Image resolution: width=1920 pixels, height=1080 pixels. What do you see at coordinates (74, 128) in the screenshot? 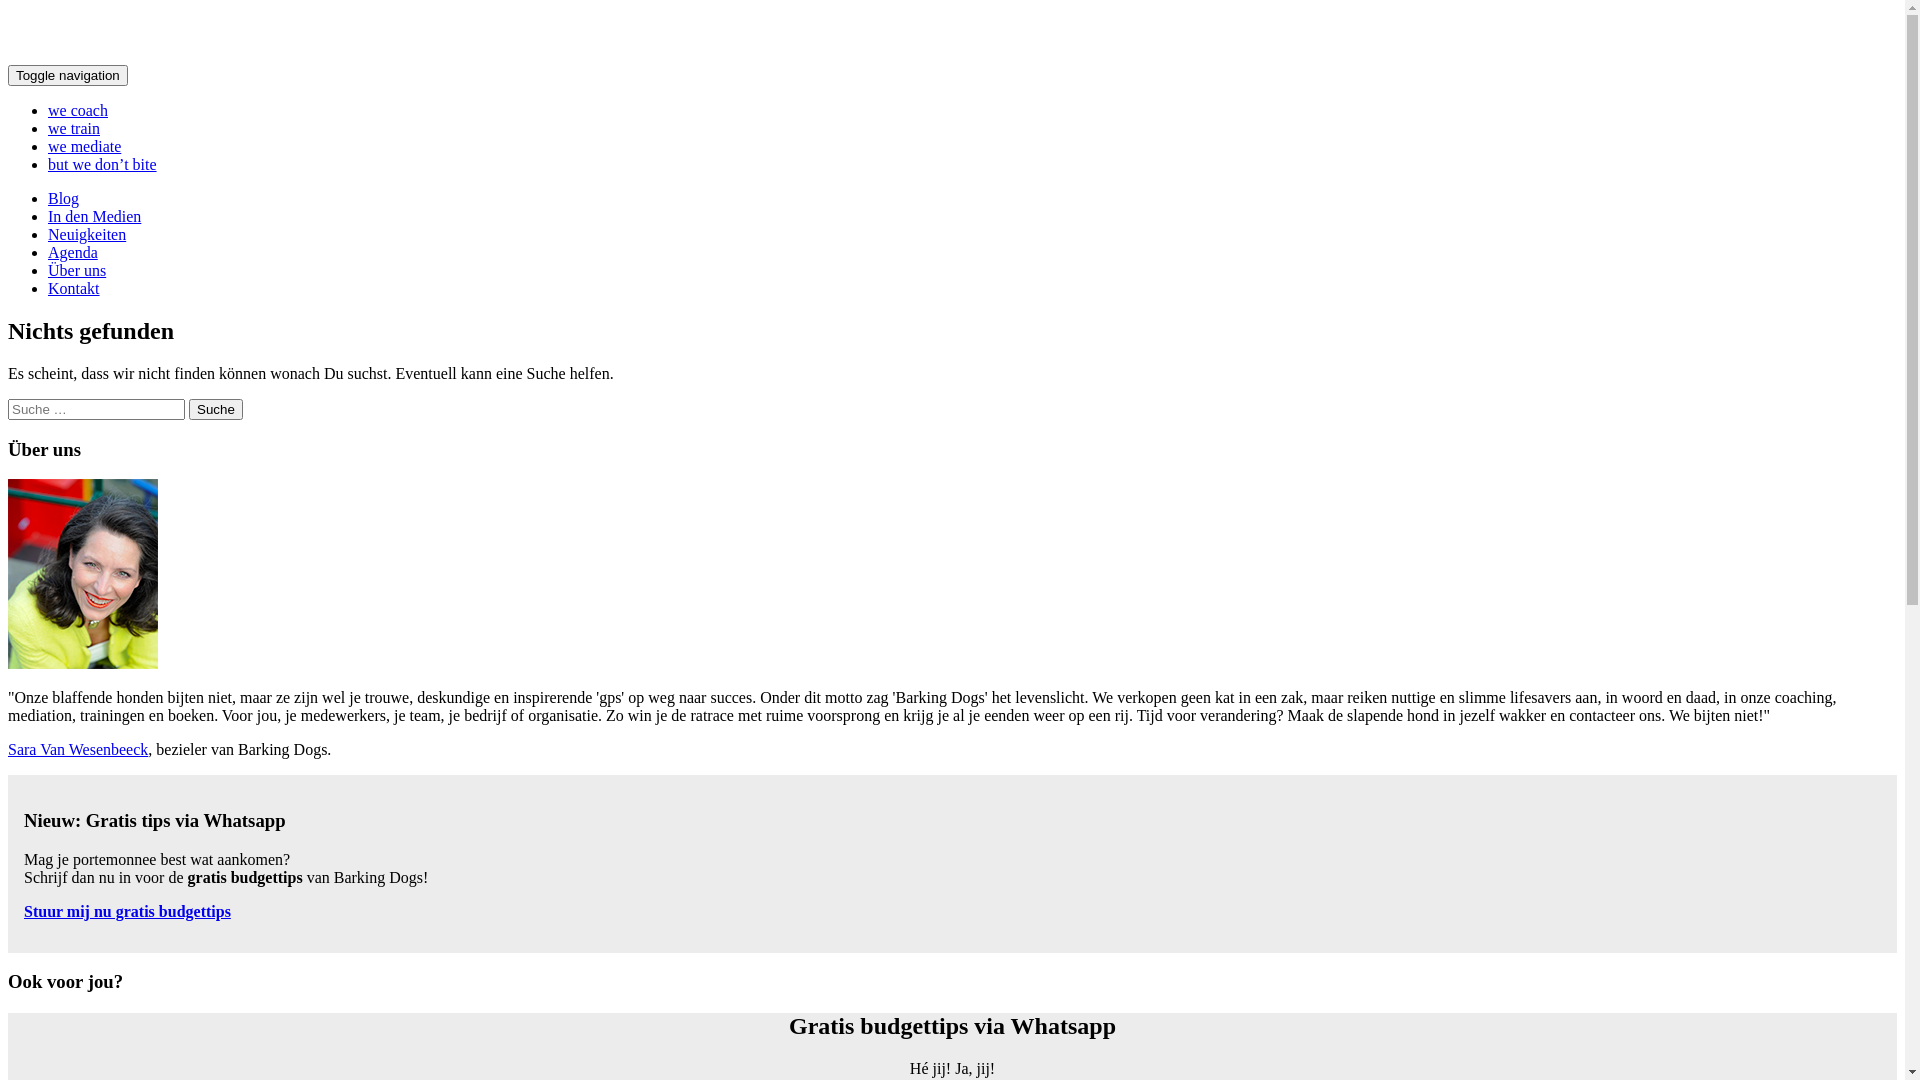
I see `we train` at bounding box center [74, 128].